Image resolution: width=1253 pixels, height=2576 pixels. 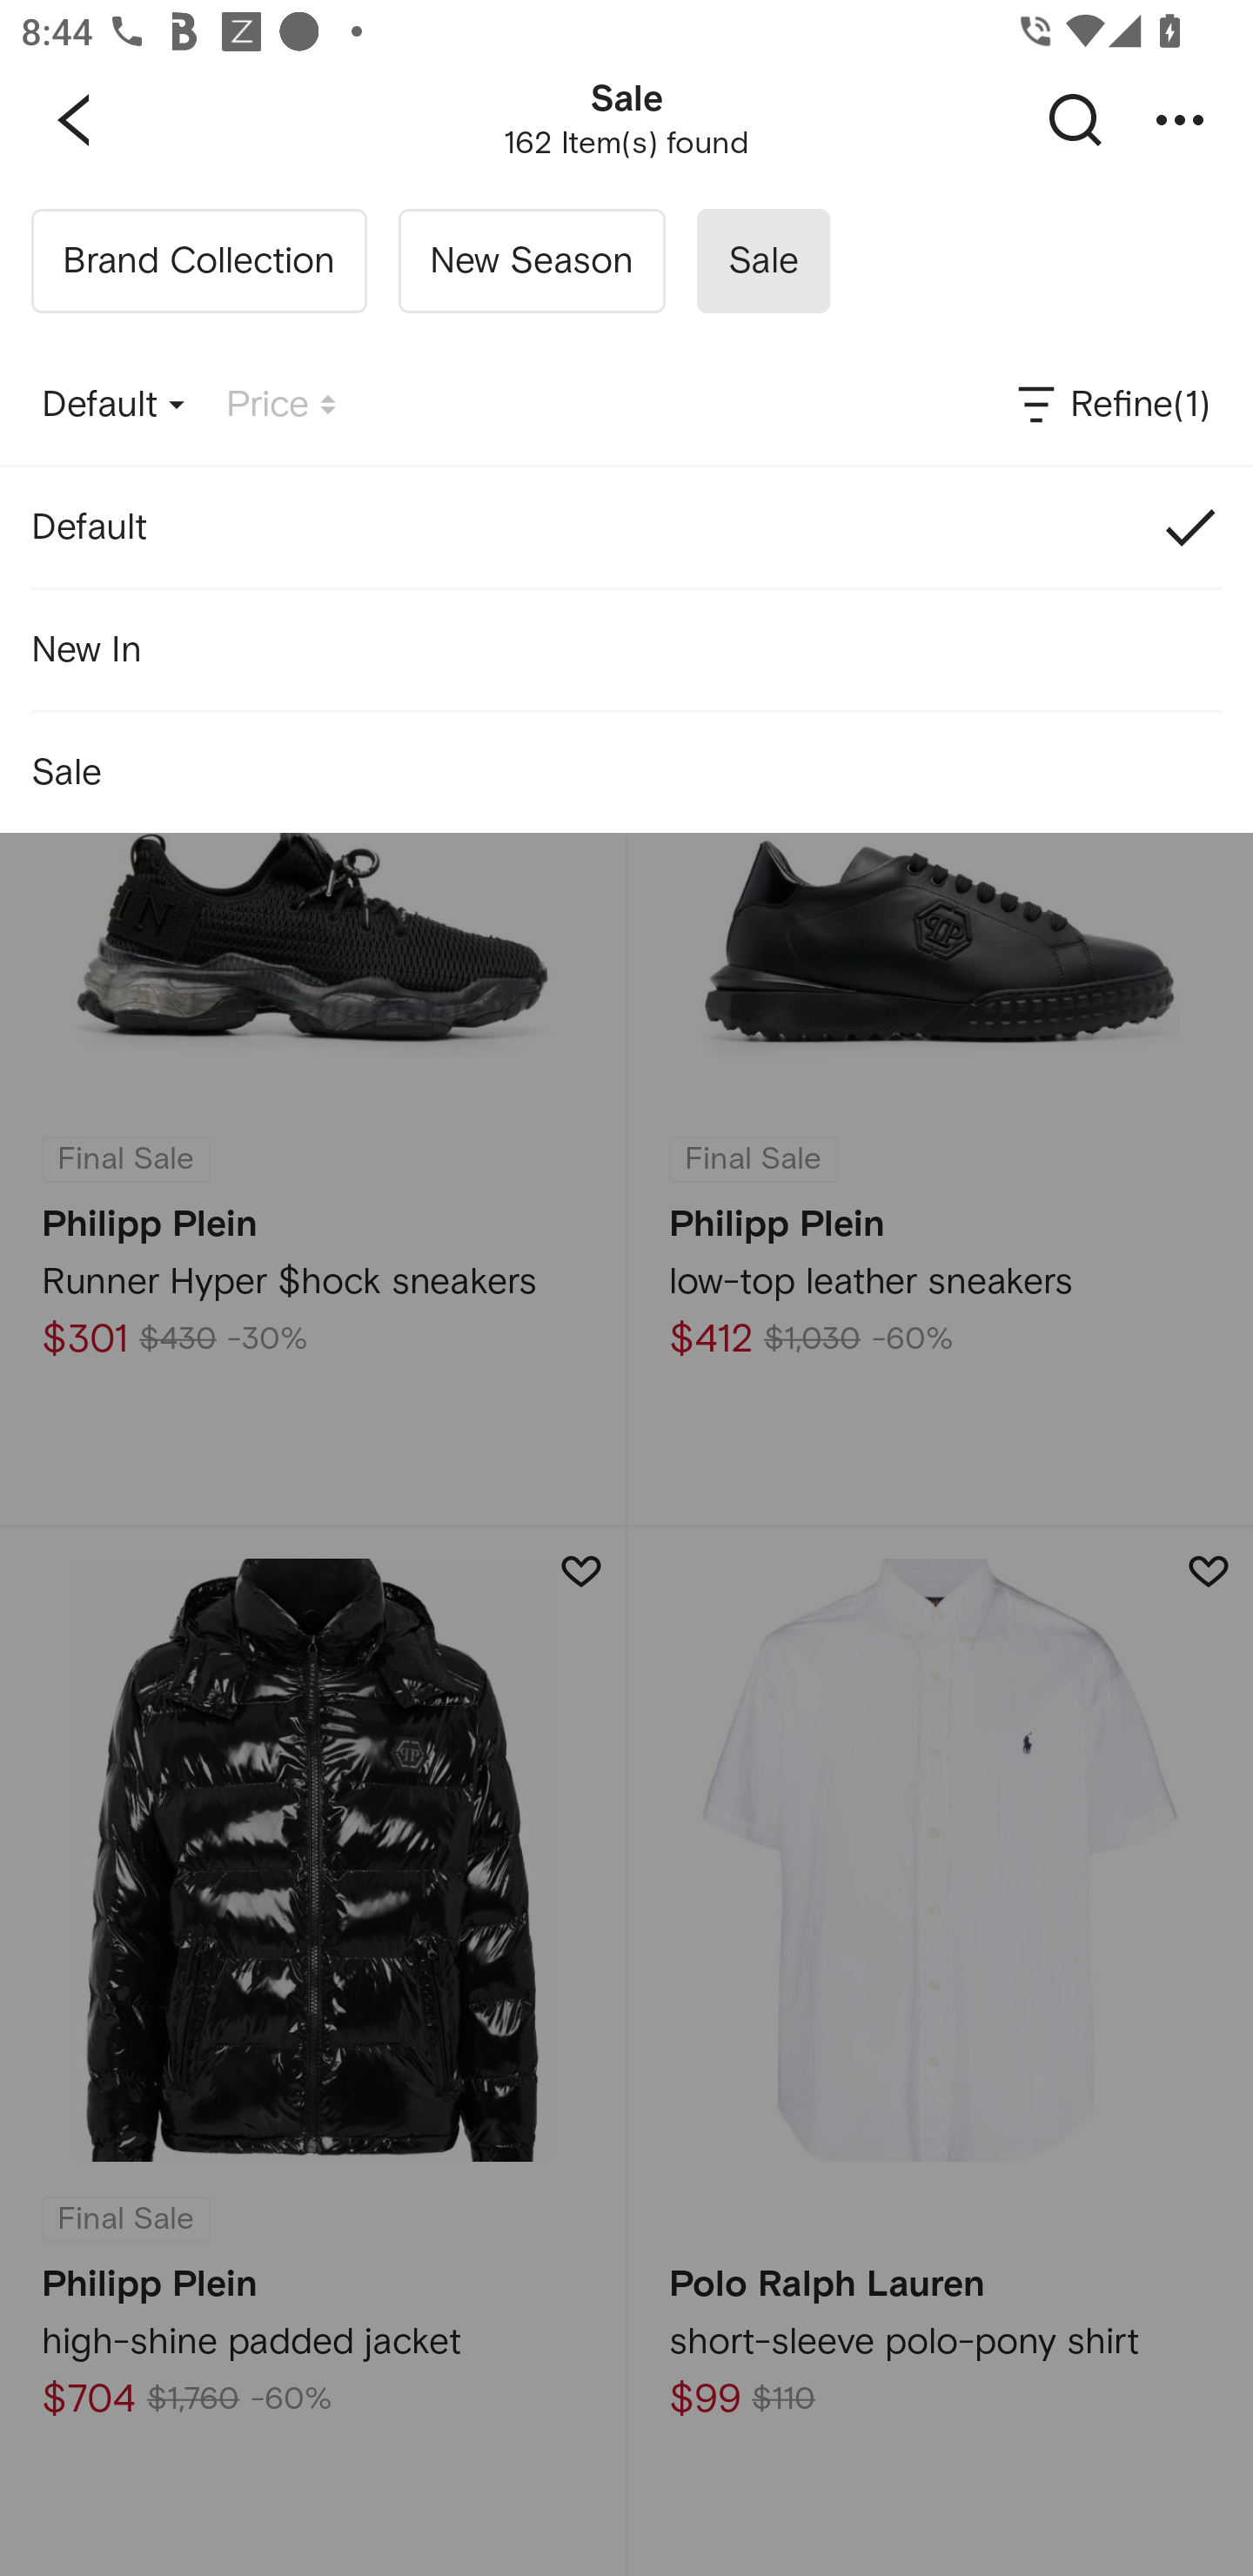 What do you see at coordinates (762, 261) in the screenshot?
I see `Sale` at bounding box center [762, 261].